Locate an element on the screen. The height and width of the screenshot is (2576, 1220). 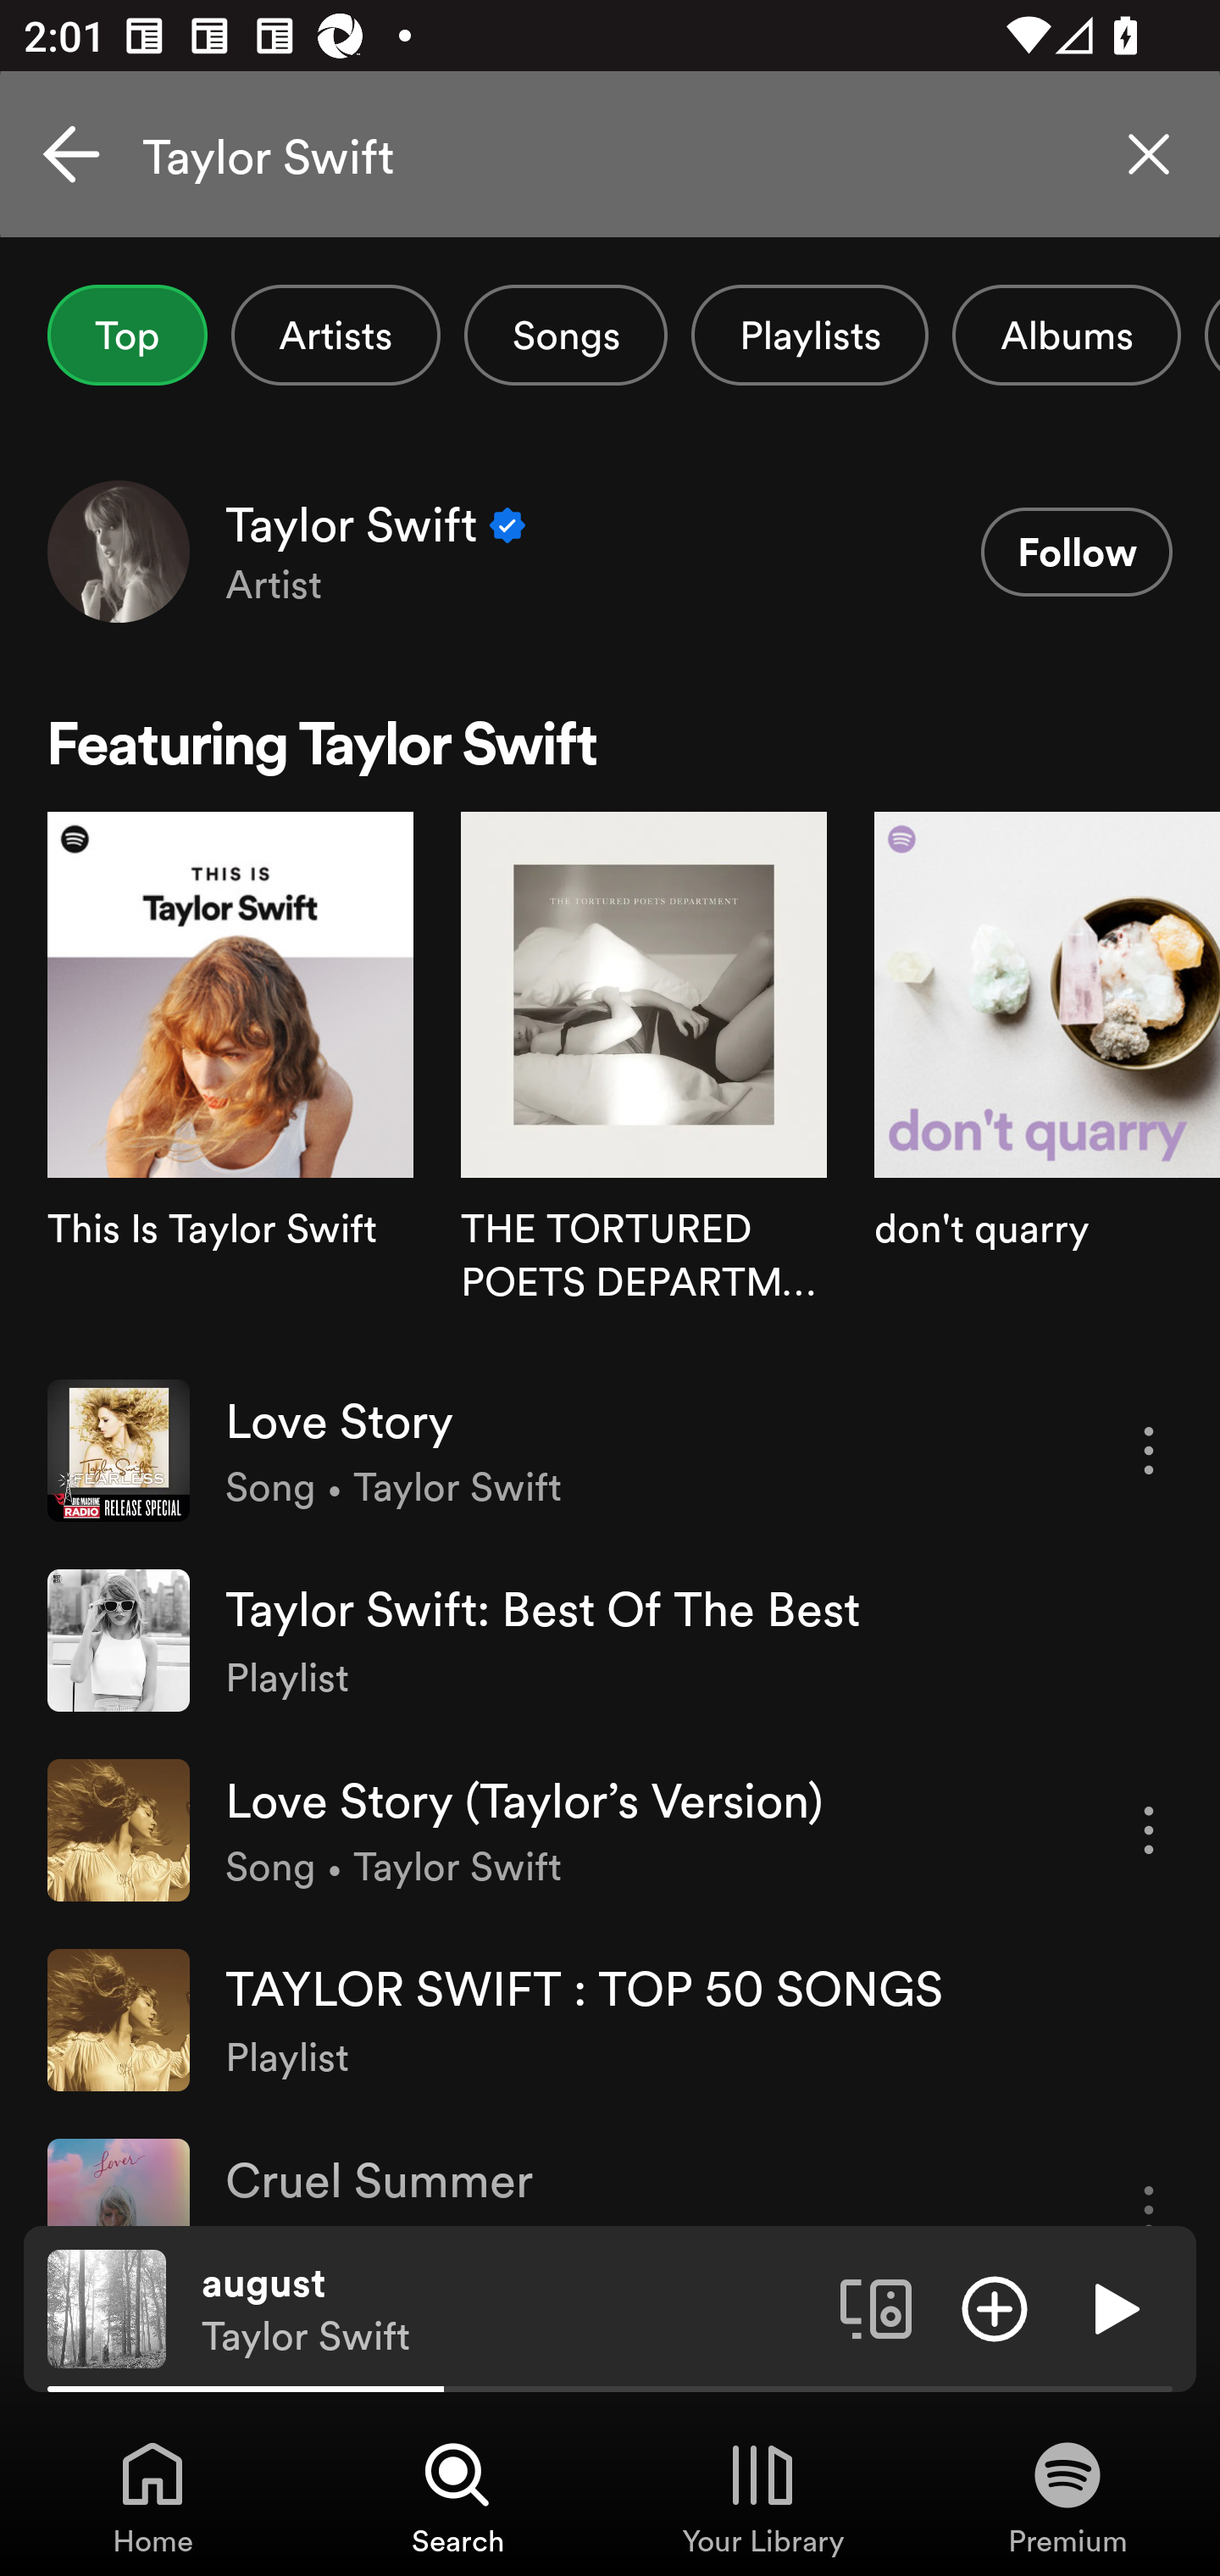
Cancel is located at coordinates (71, 154).